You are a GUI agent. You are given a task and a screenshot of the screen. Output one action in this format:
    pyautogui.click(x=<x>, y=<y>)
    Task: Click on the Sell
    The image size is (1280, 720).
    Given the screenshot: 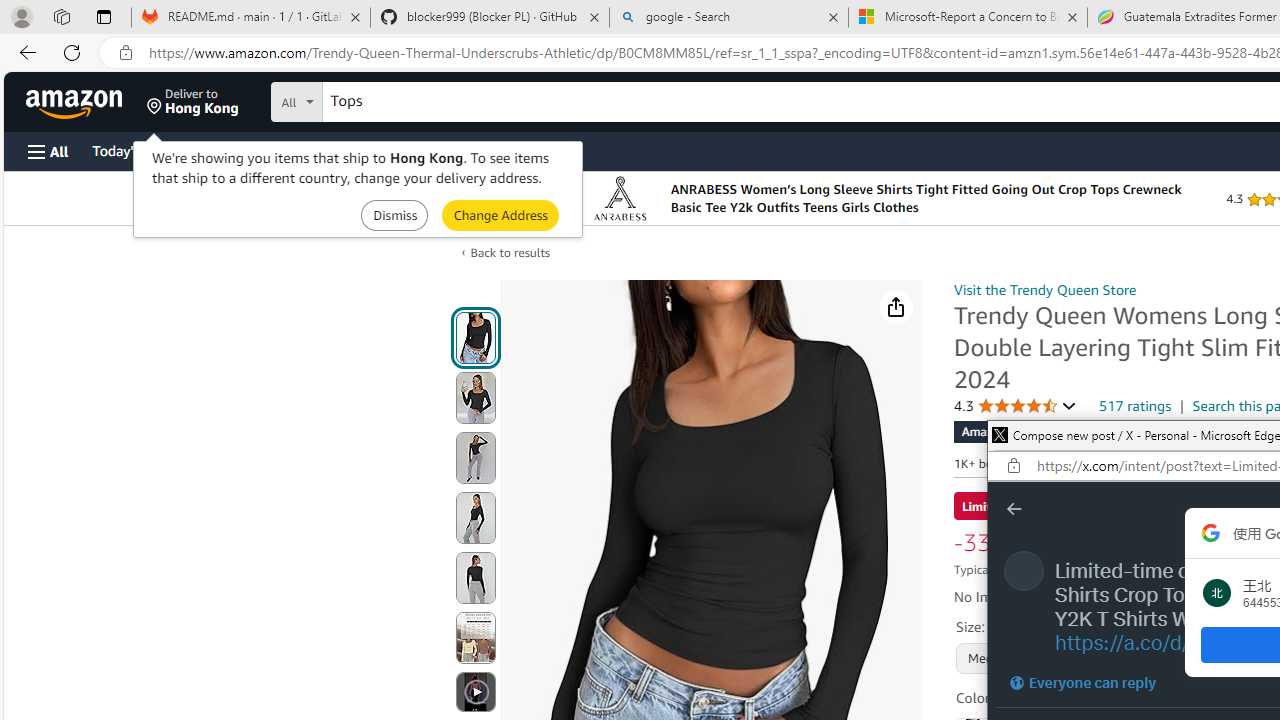 What is the action you would take?
    pyautogui.click(x=510, y=150)
    